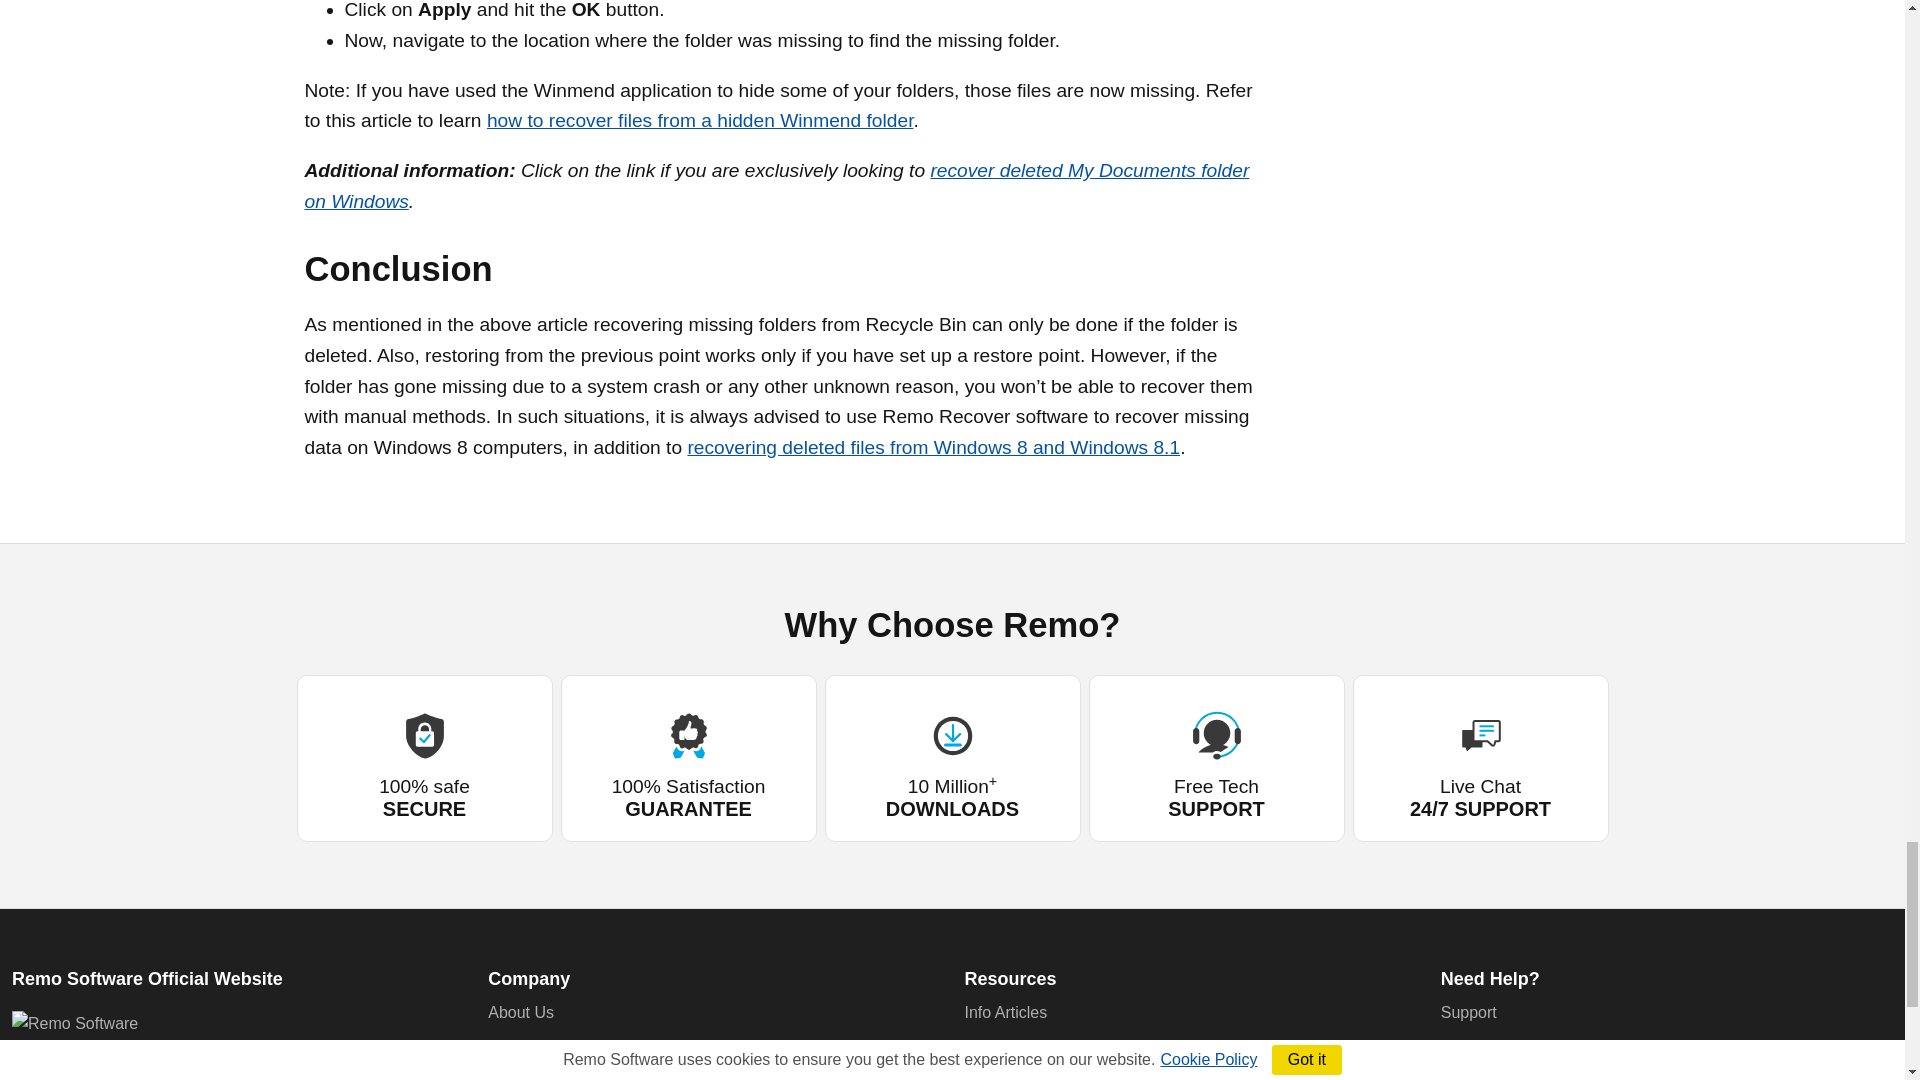 This screenshot has height=1080, width=1920. What do you see at coordinates (1012, 1048) in the screenshot?
I see `File Recovery` at bounding box center [1012, 1048].